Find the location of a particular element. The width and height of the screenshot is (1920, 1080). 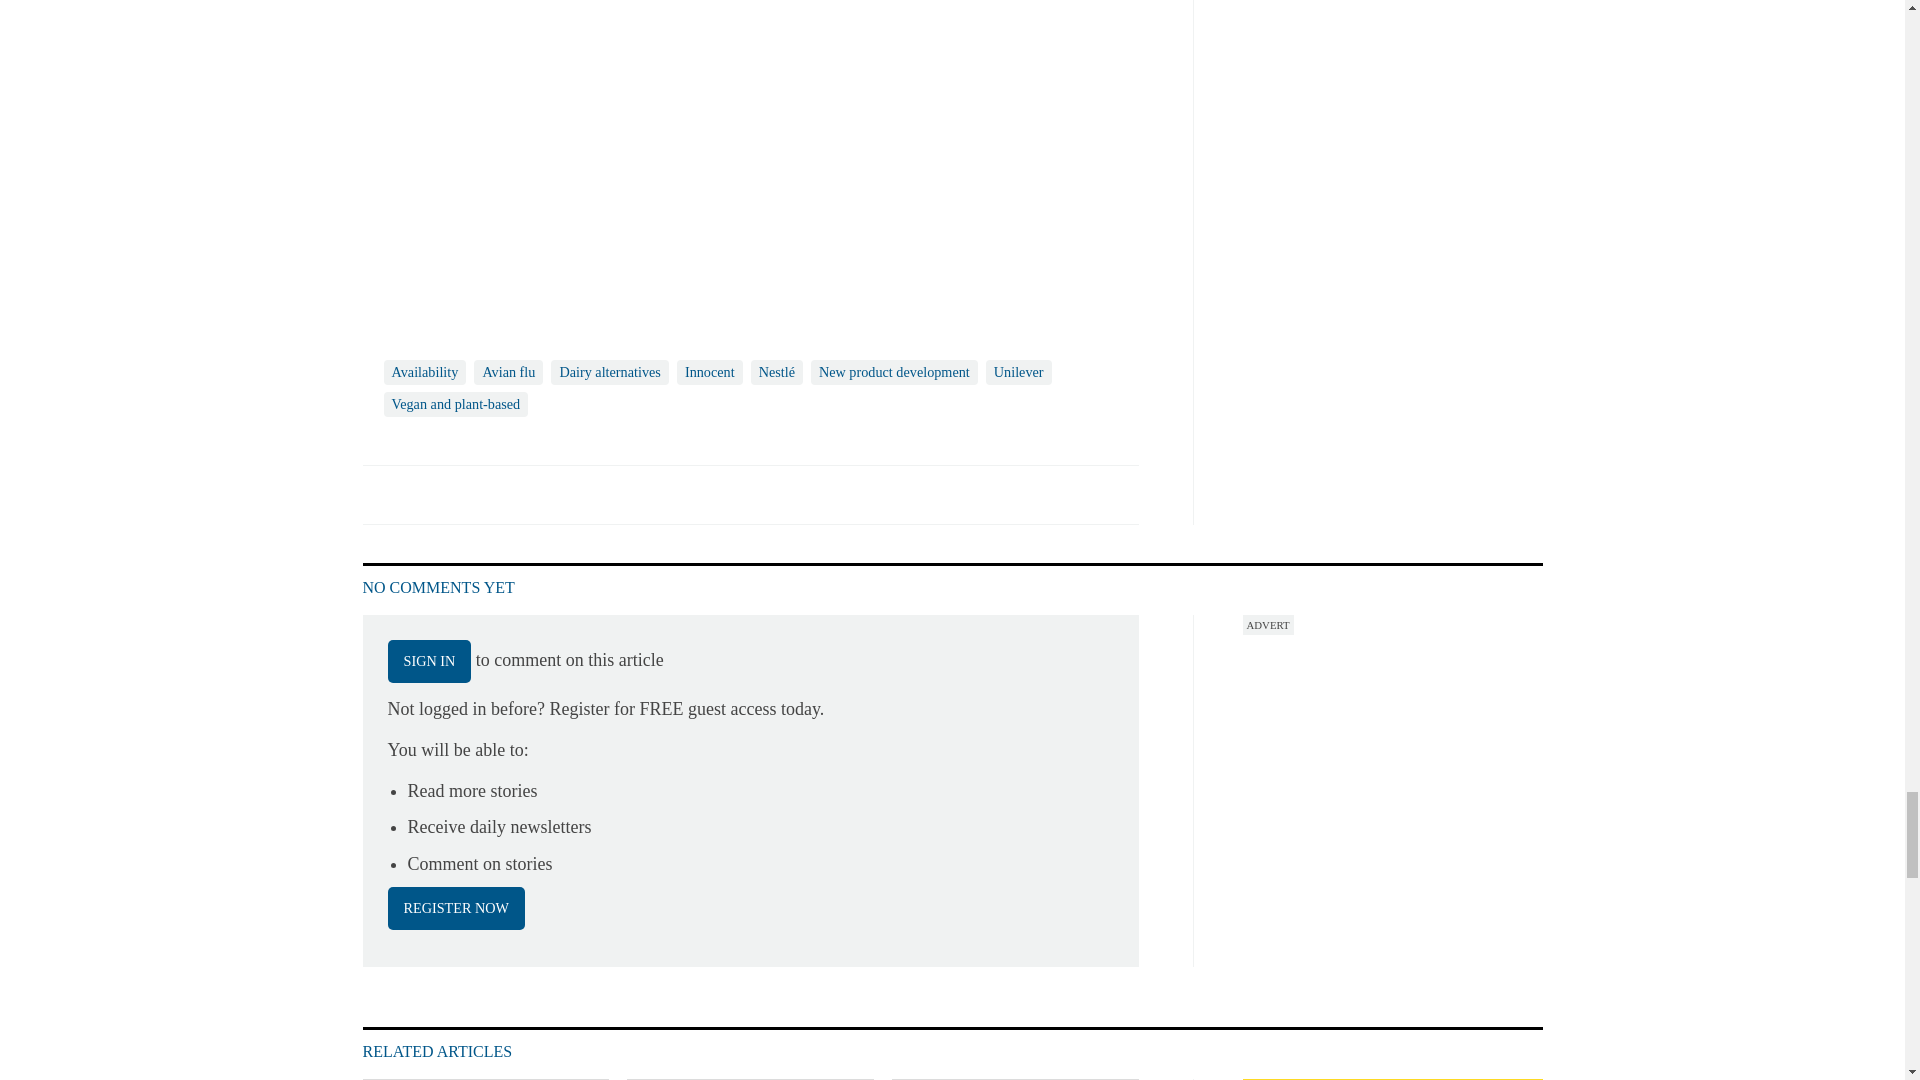

Share this on Twitter is located at coordinates (423, 494).